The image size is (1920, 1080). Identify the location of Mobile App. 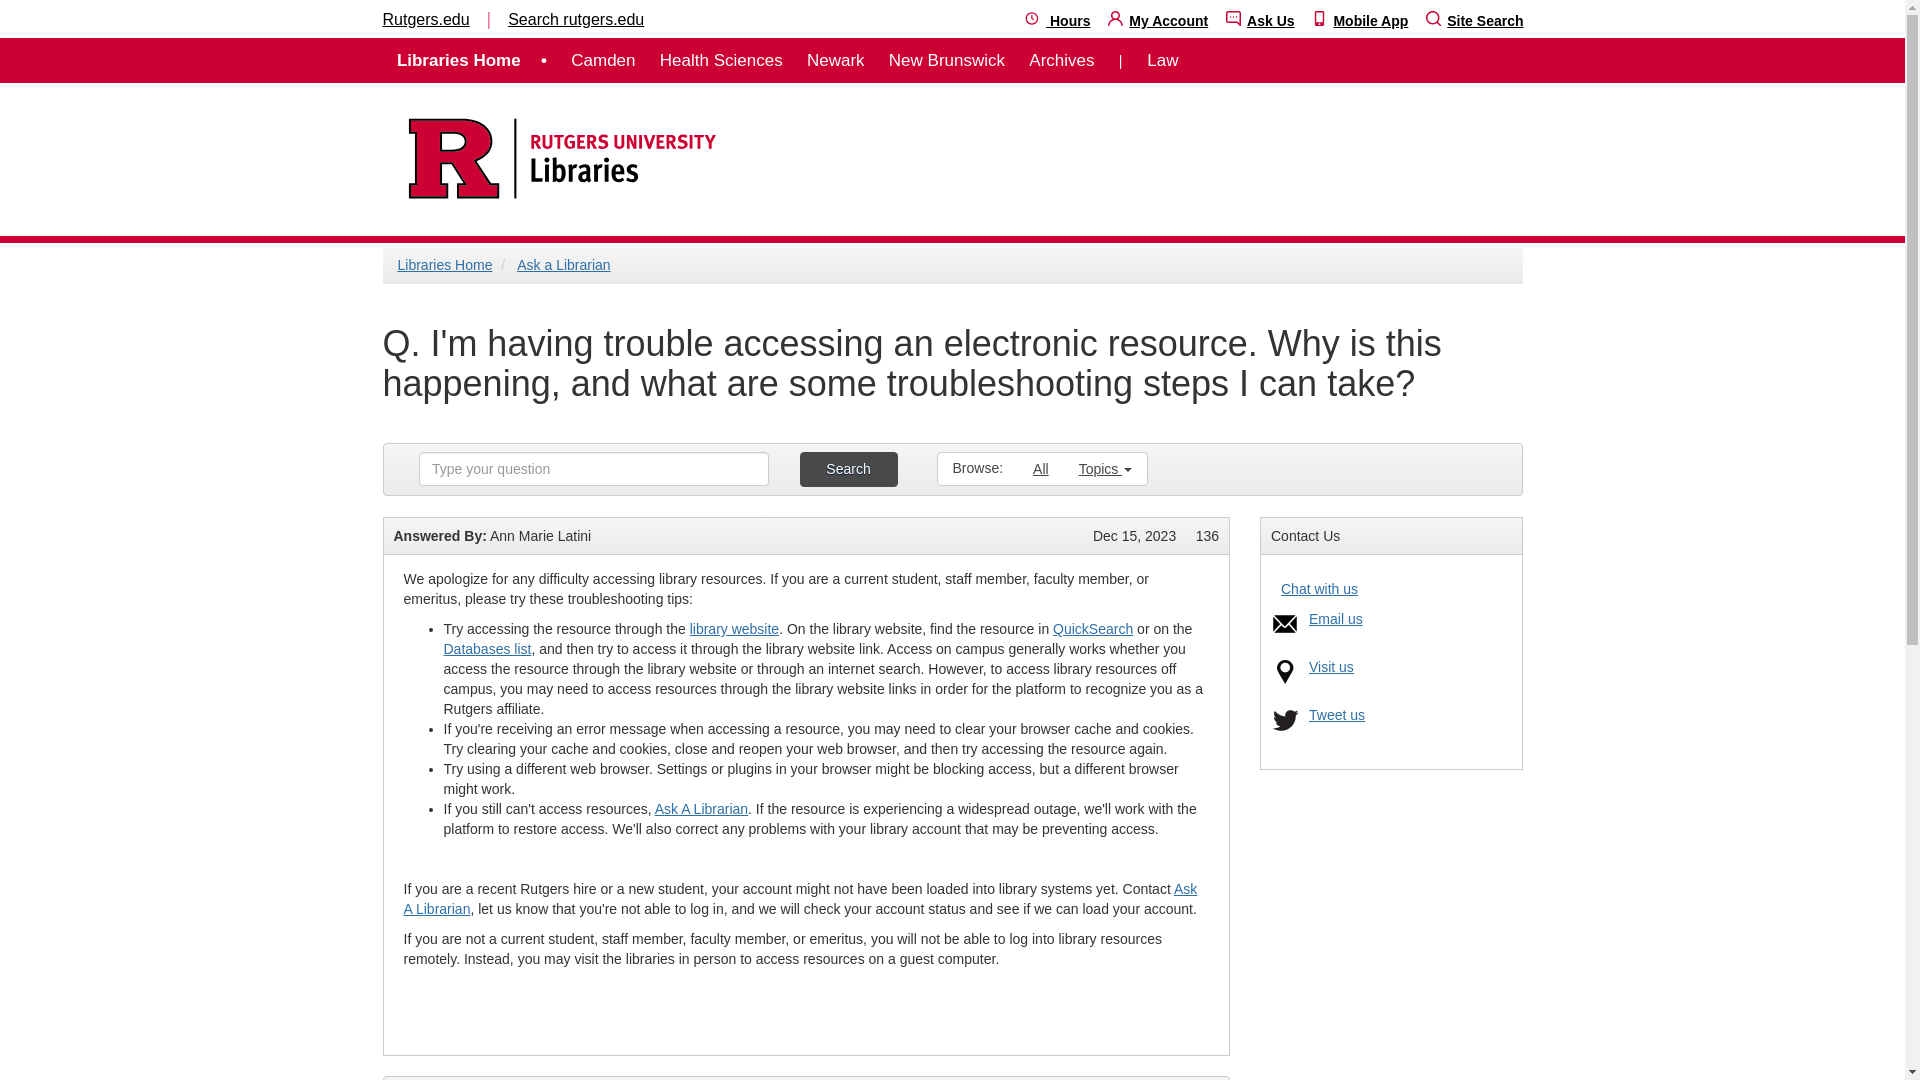
(1359, 20).